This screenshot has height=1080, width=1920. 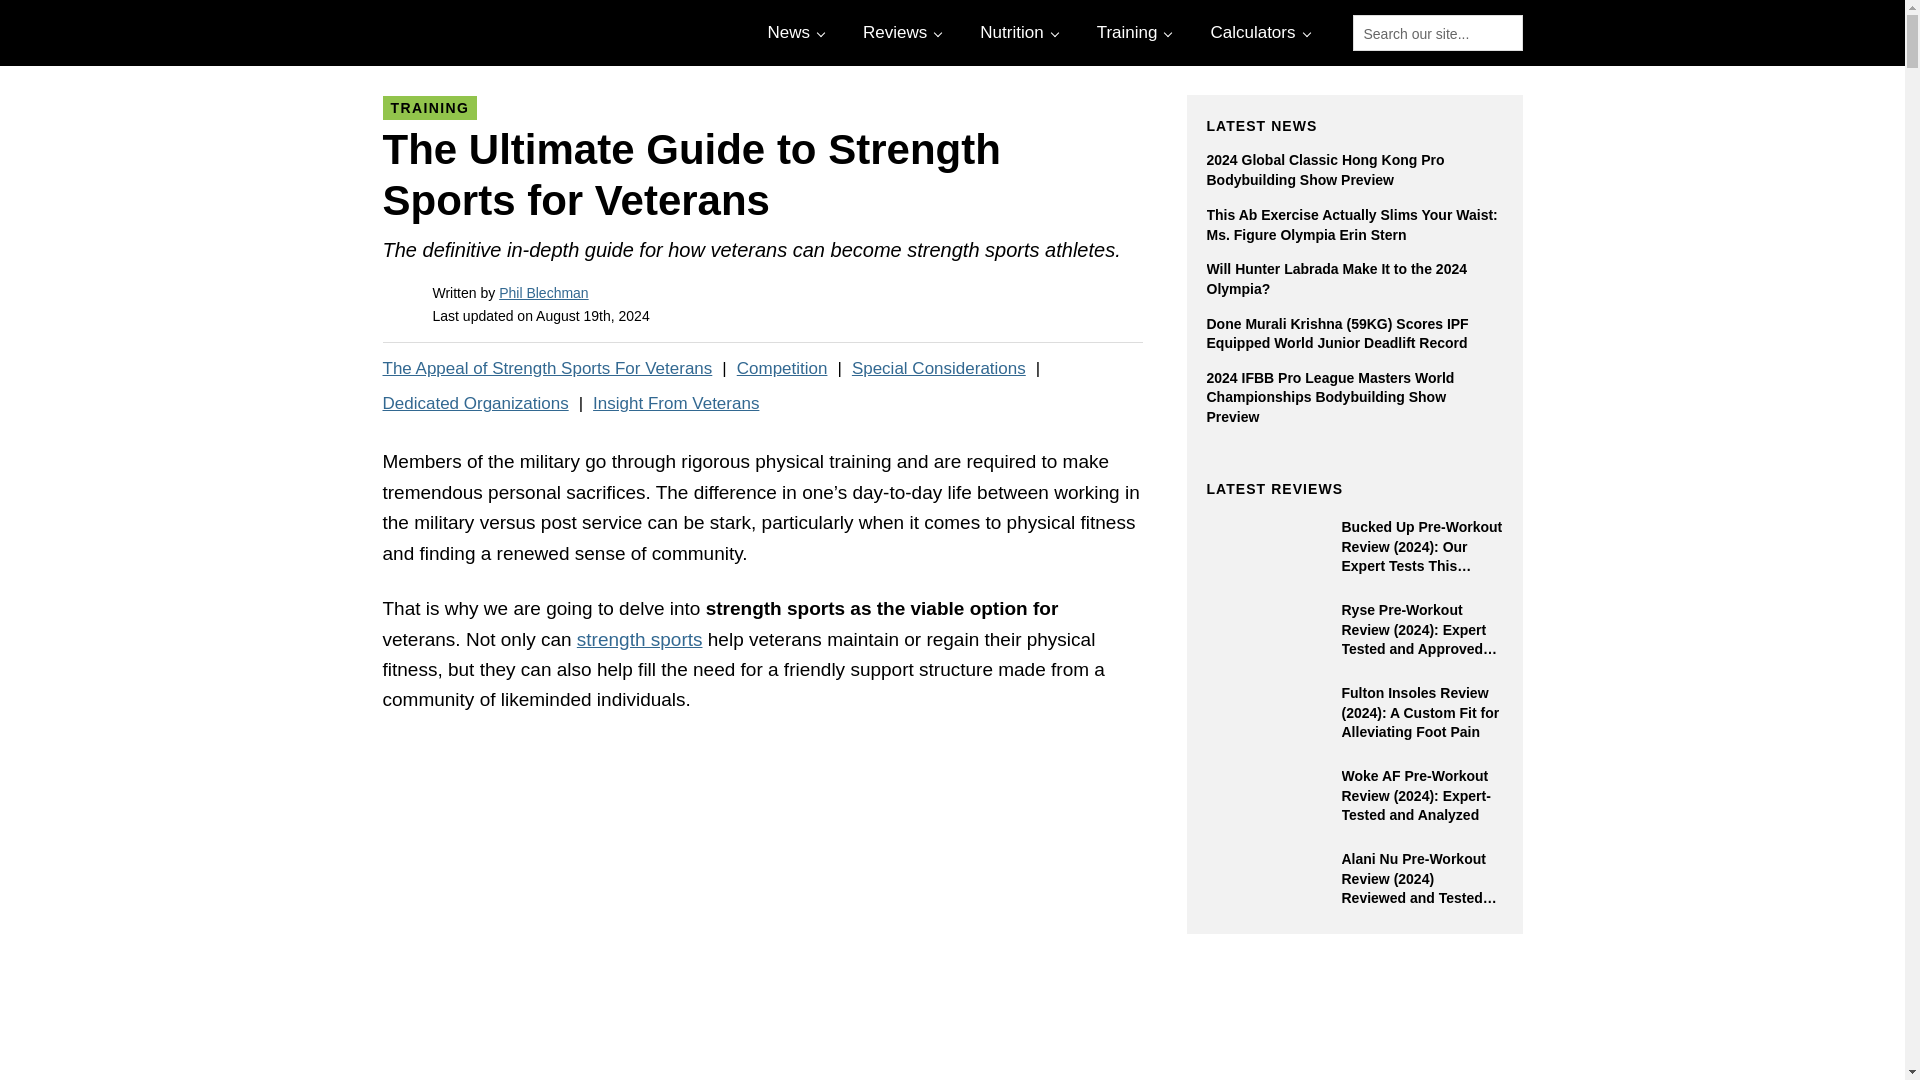 I want to click on News, so click(x=794, y=32).